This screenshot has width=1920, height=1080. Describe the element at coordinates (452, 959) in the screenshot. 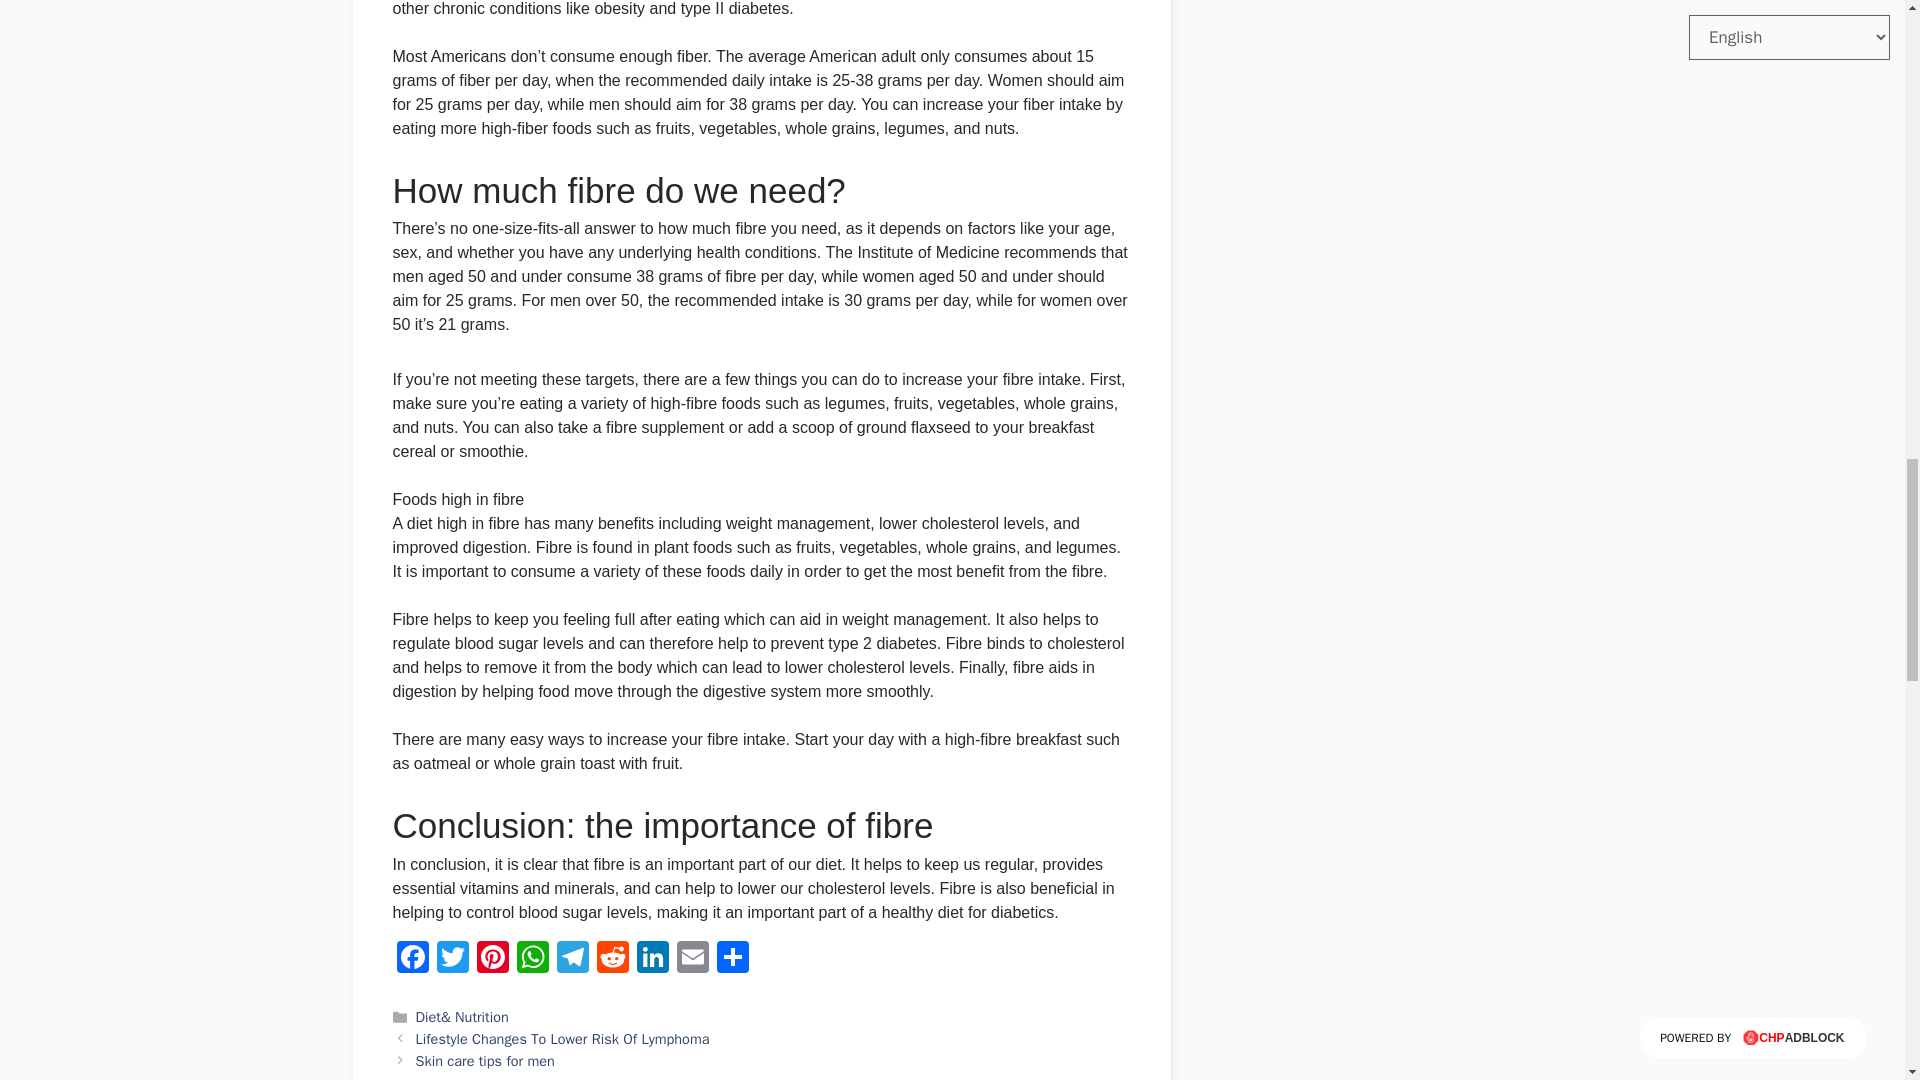

I see `Twitter` at that location.